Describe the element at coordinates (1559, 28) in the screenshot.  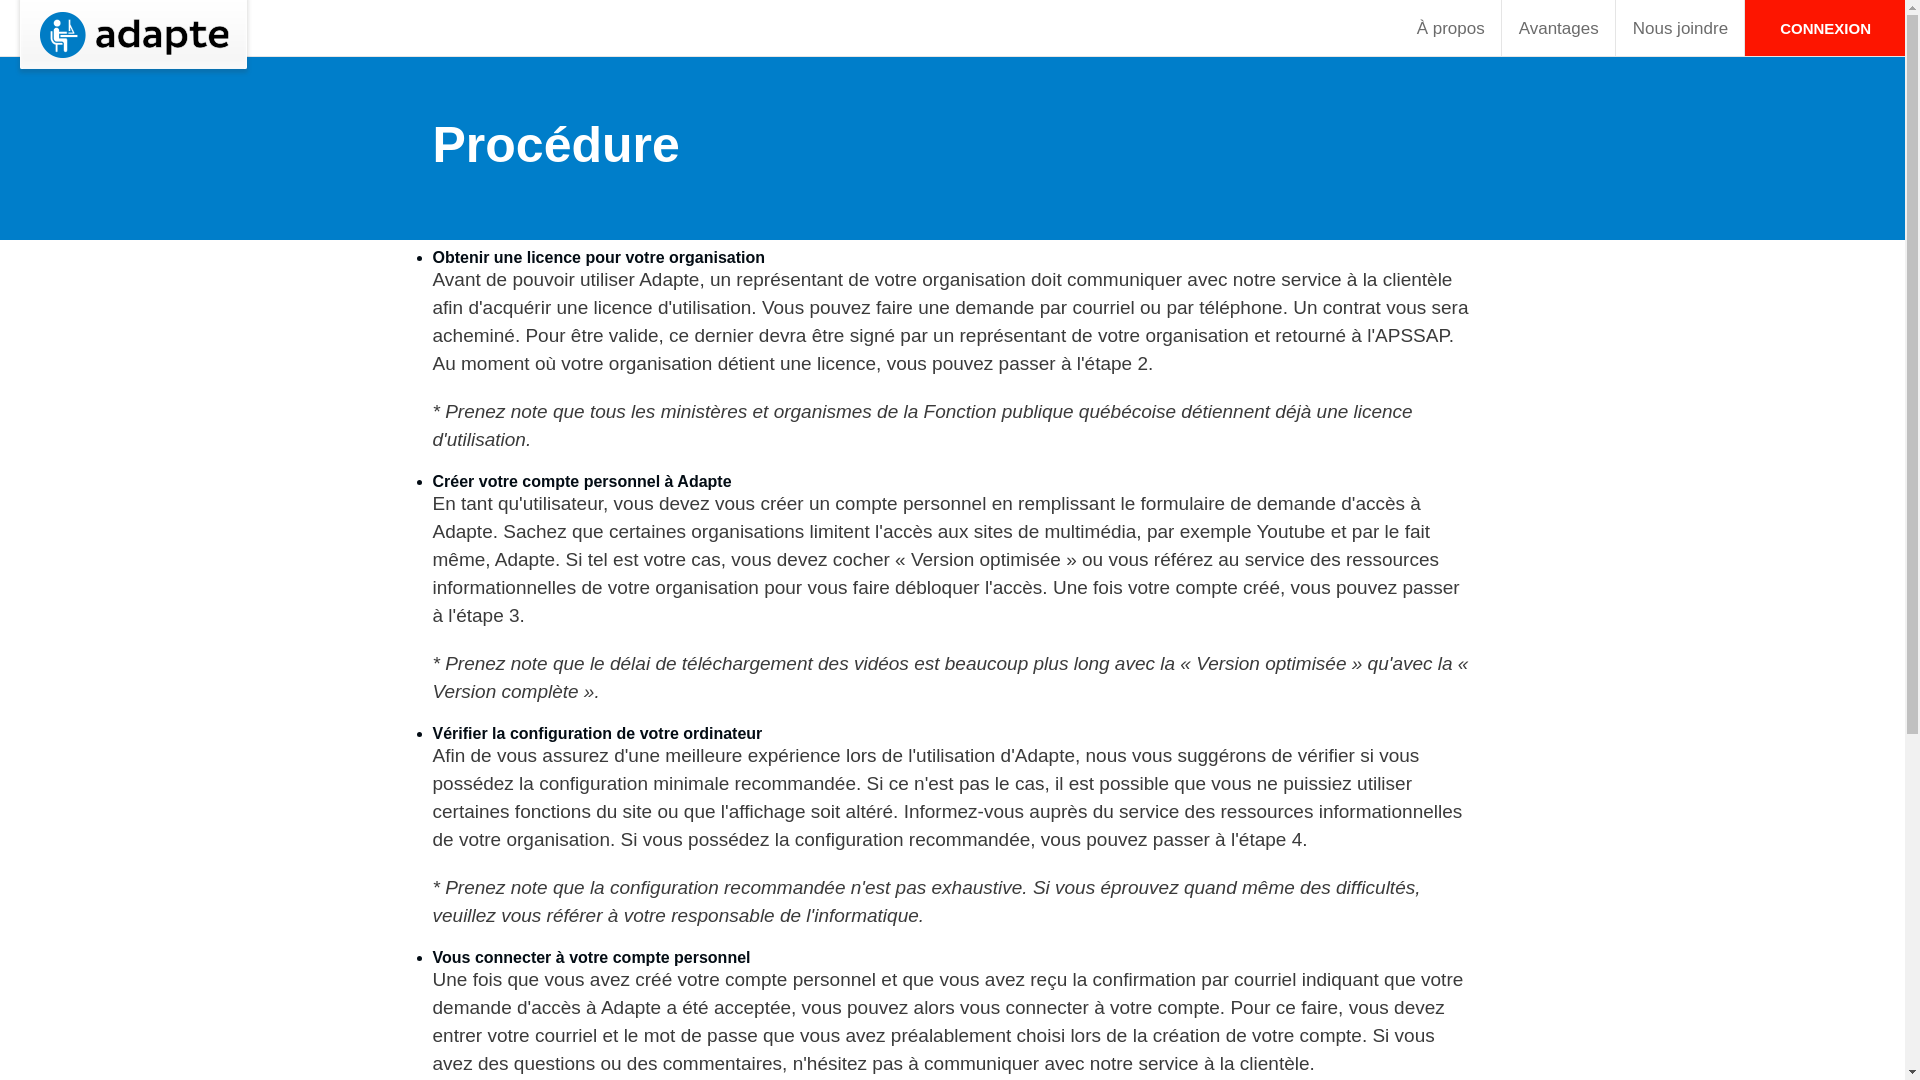
I see `Avantages` at that location.